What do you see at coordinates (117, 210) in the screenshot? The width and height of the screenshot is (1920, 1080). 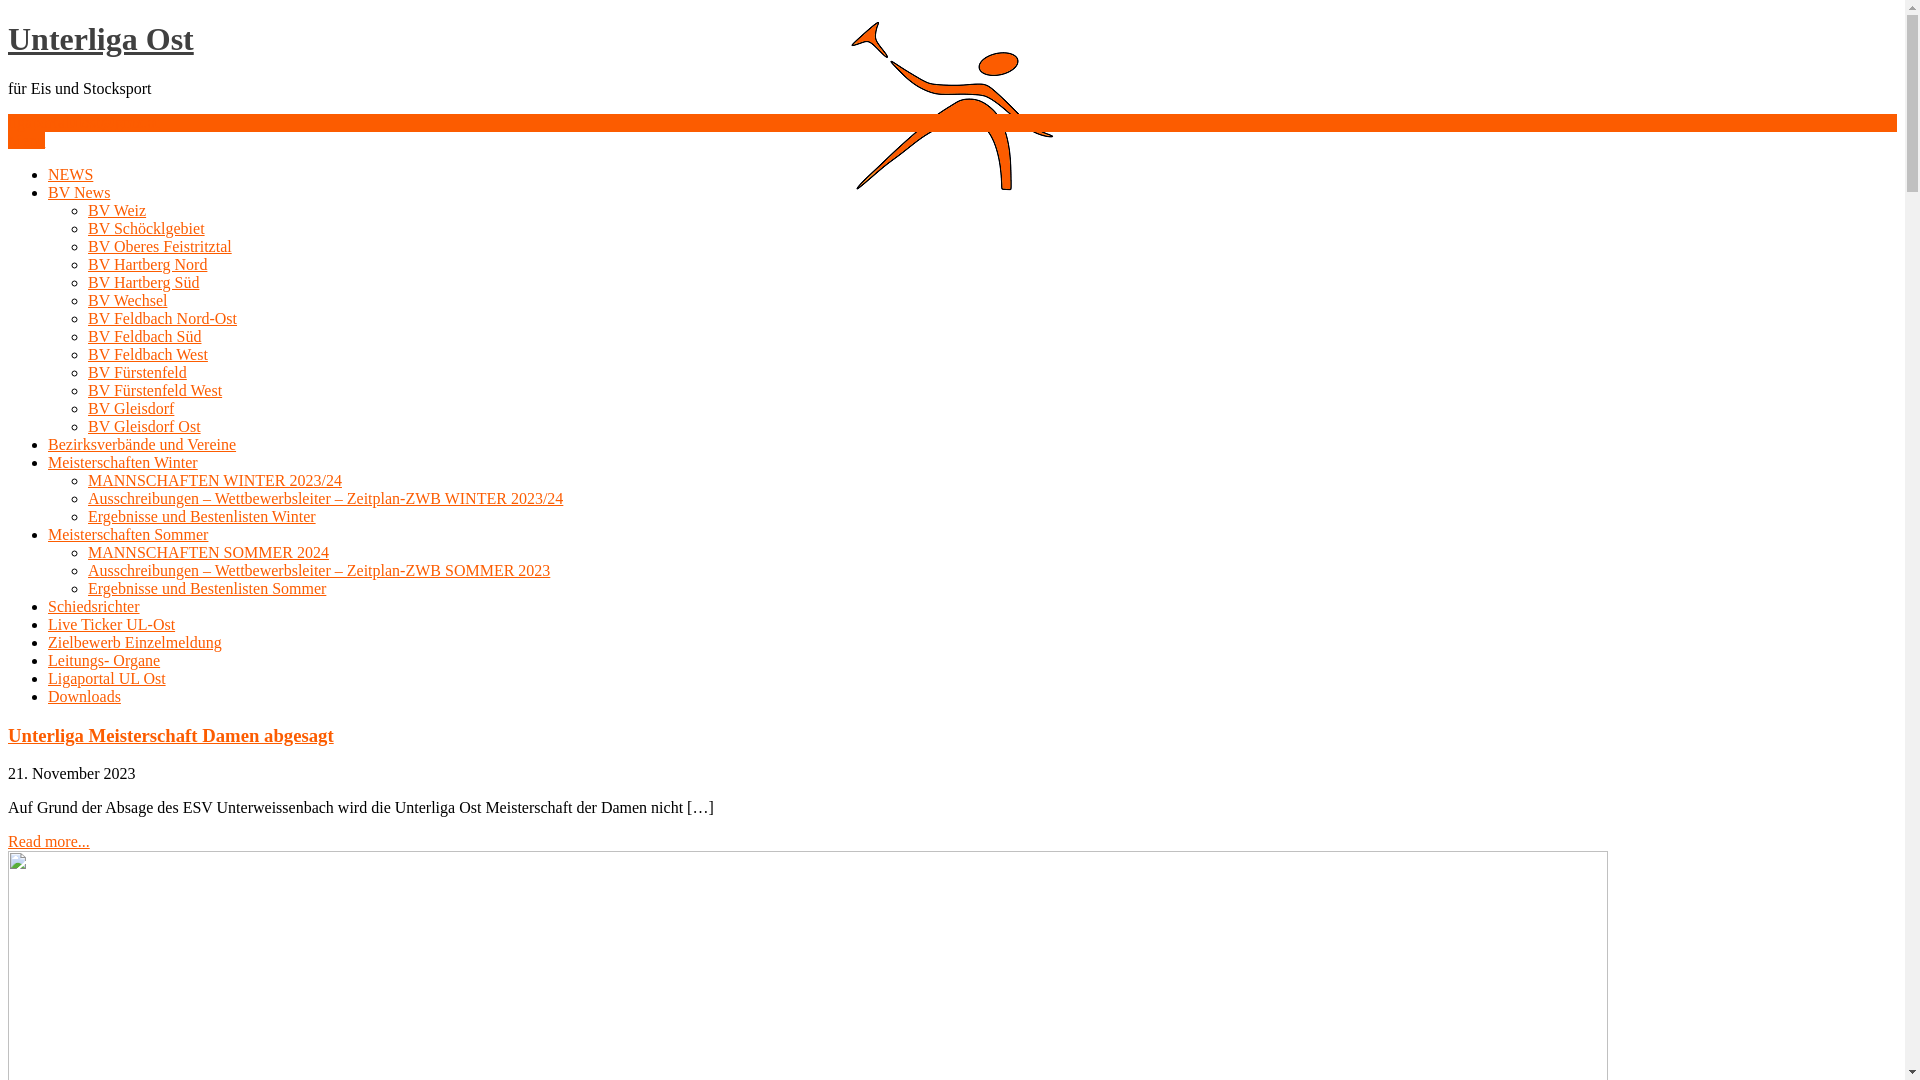 I see `BV Weiz` at bounding box center [117, 210].